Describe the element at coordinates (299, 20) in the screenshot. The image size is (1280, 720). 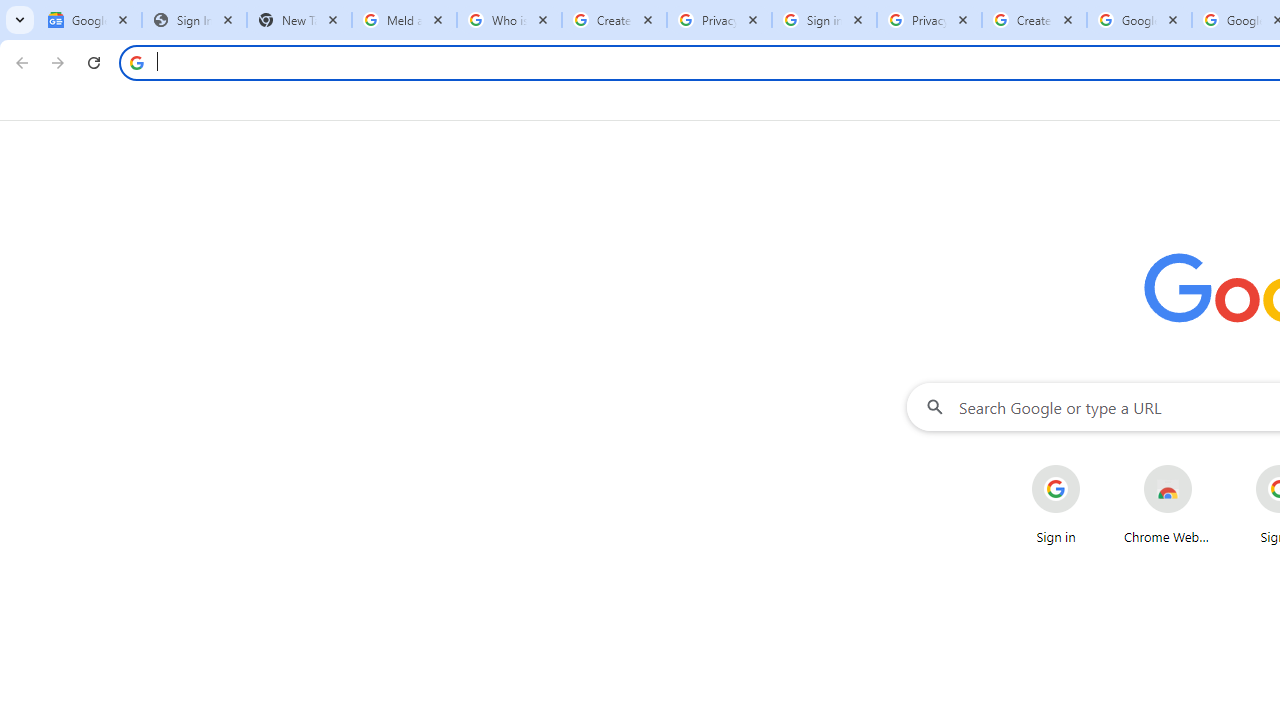
I see `New Tab` at that location.